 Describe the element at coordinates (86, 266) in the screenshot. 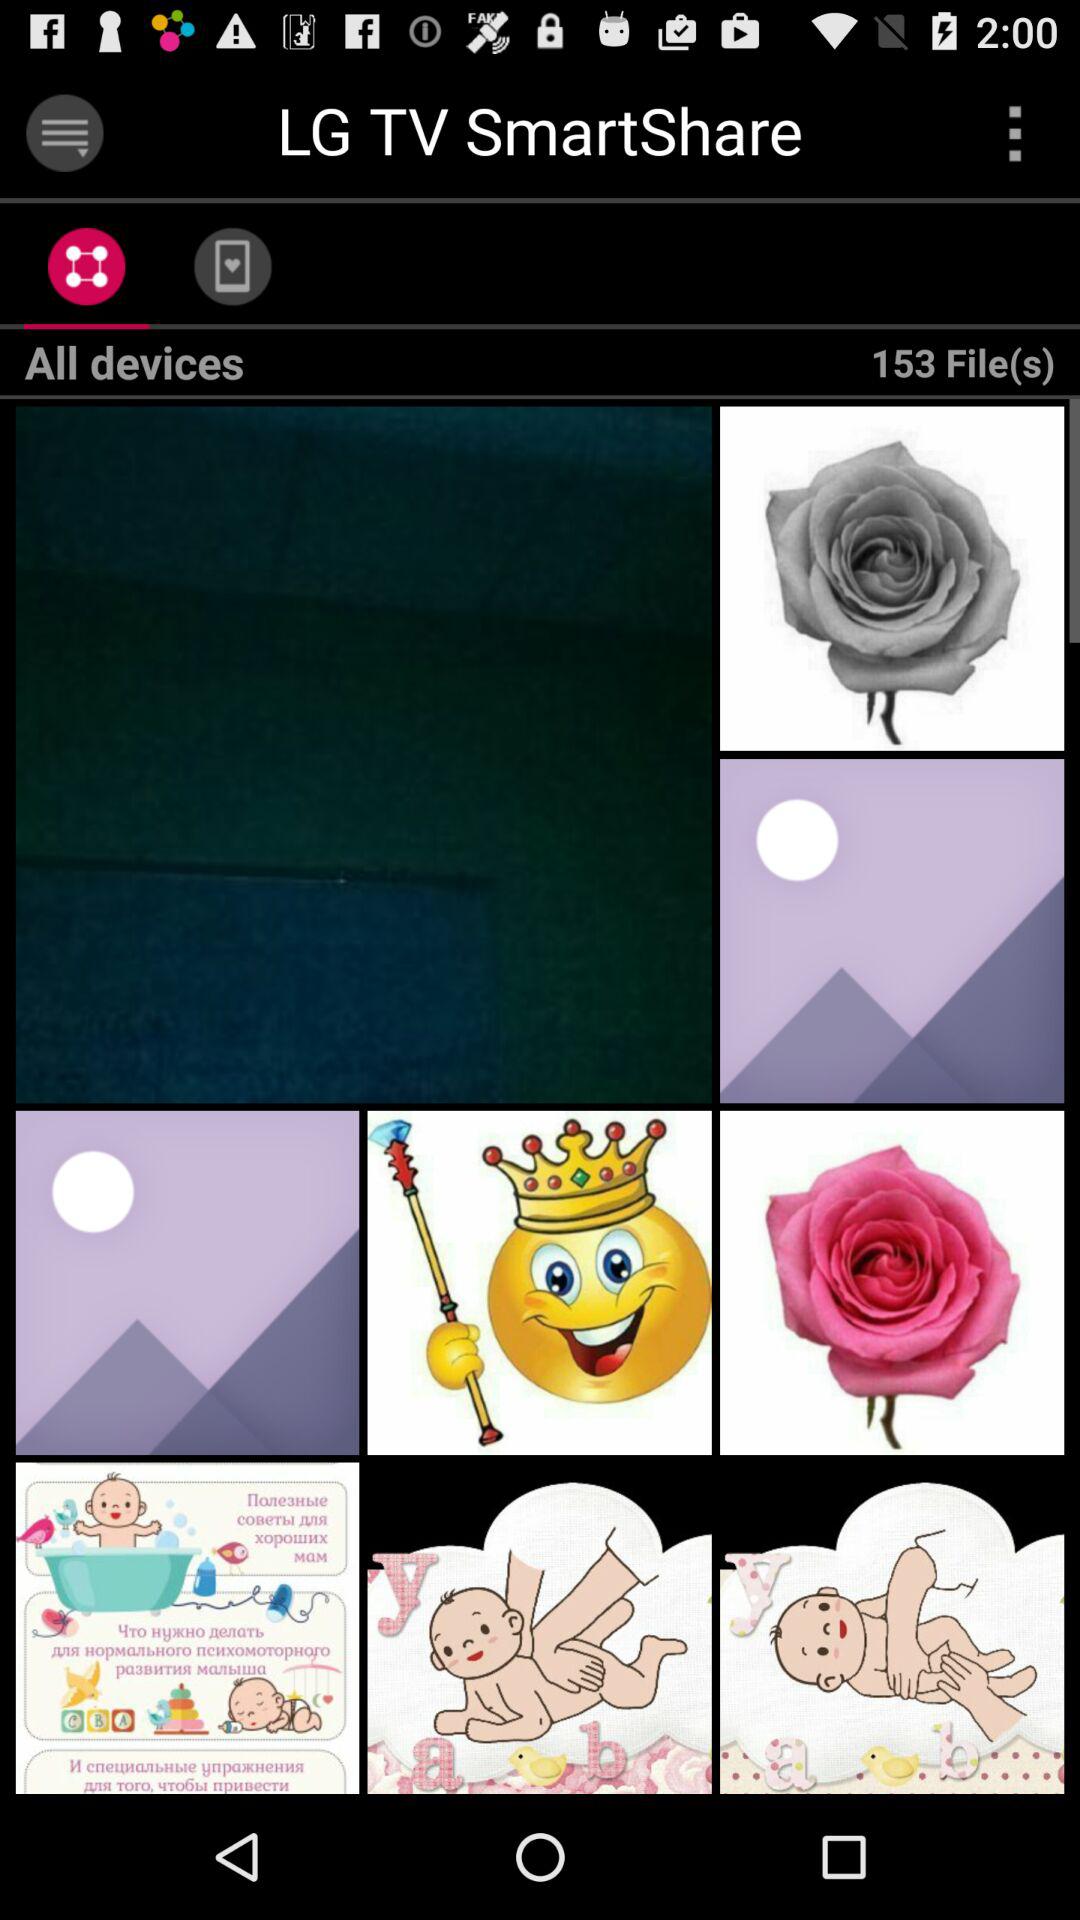

I see `launch app above all devices icon` at that location.